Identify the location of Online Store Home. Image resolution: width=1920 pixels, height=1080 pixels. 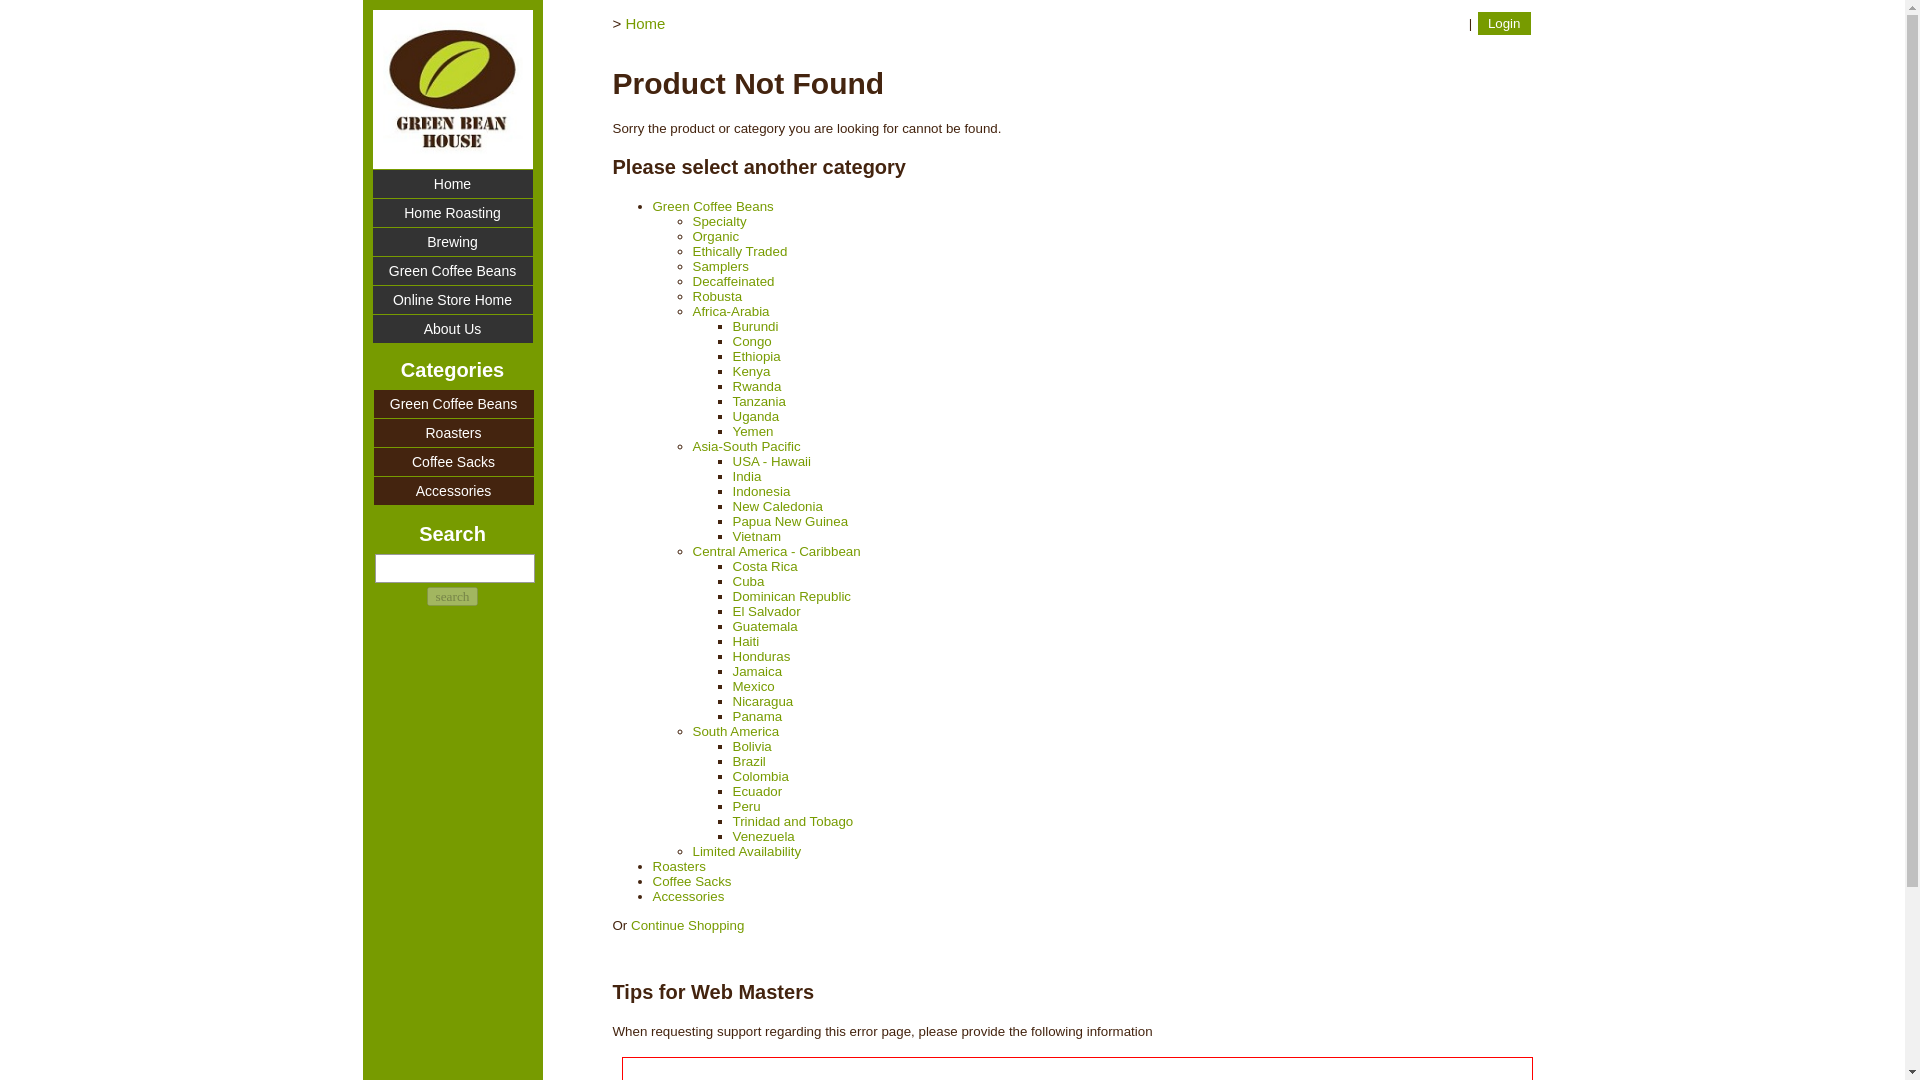
(452, 300).